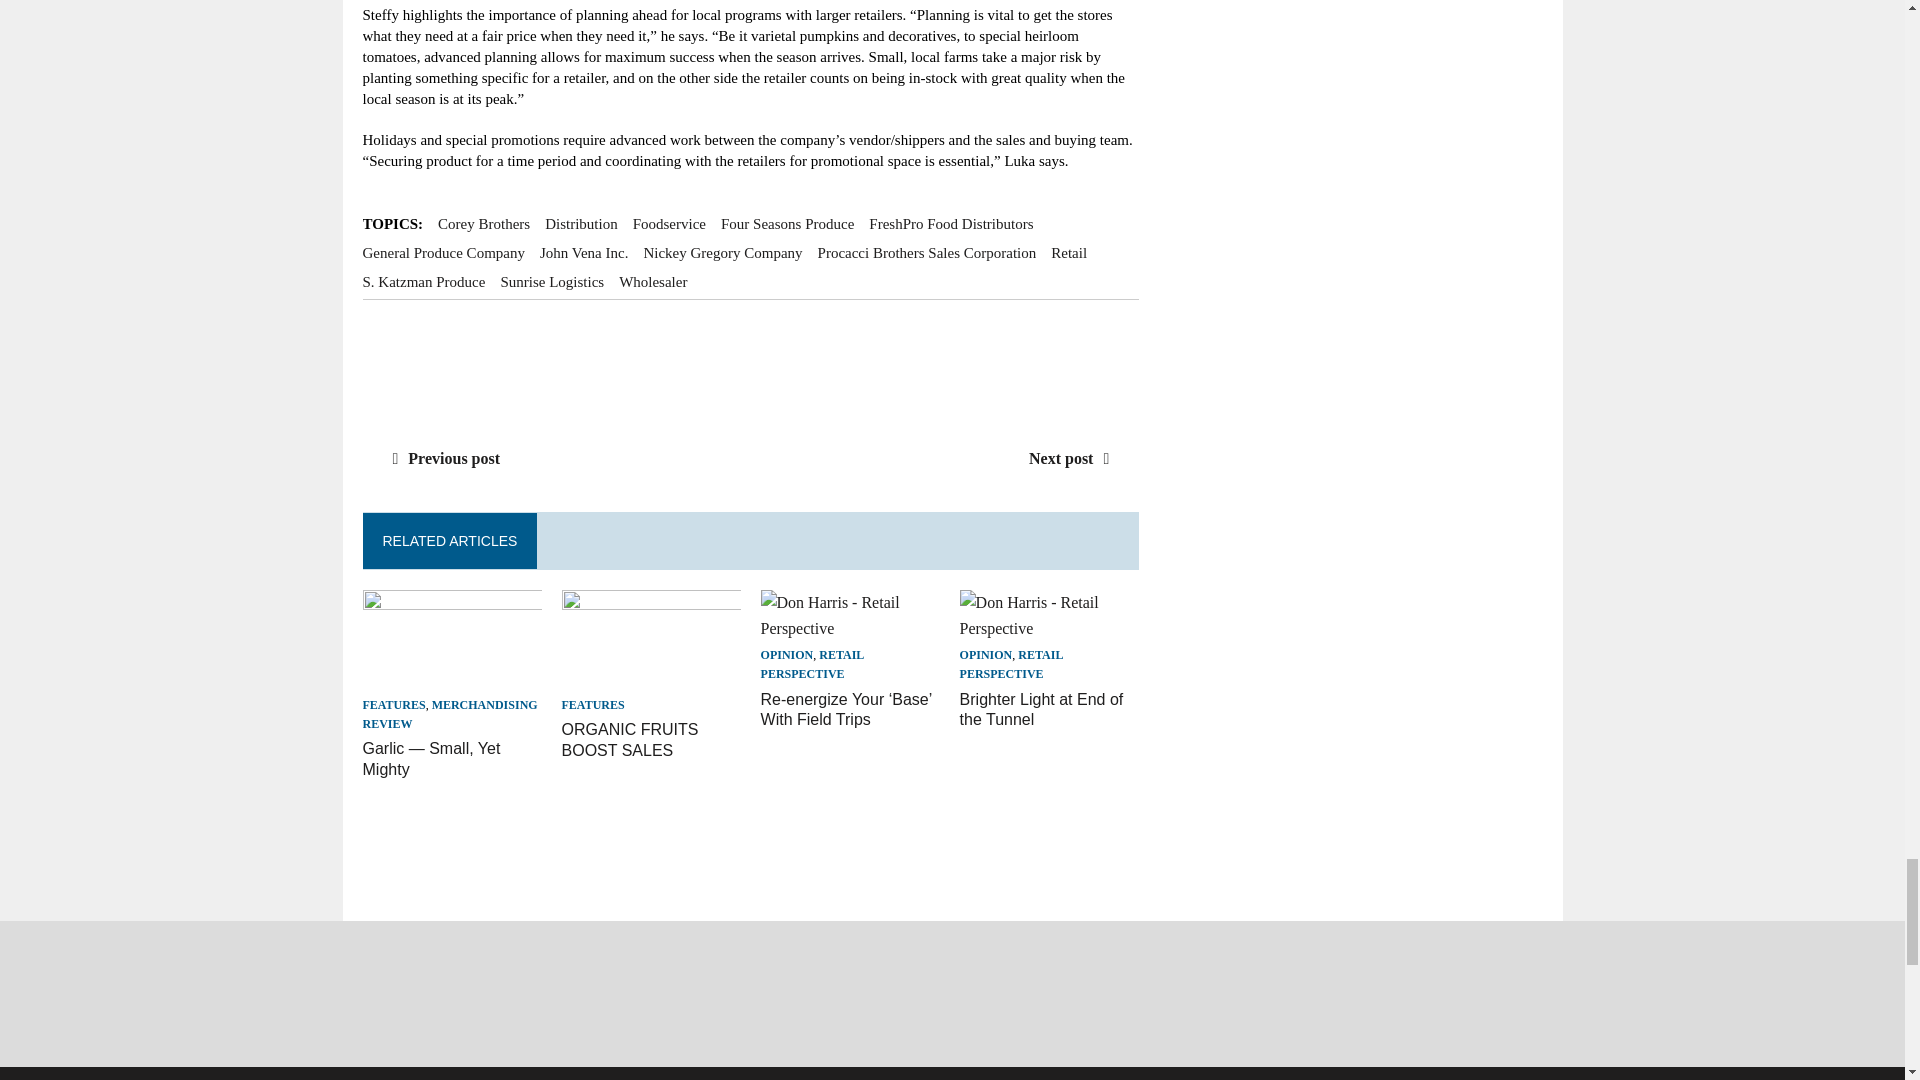  Describe the element at coordinates (652, 676) in the screenshot. I see `ORGANIC FRUITS BOOST SALES` at that location.